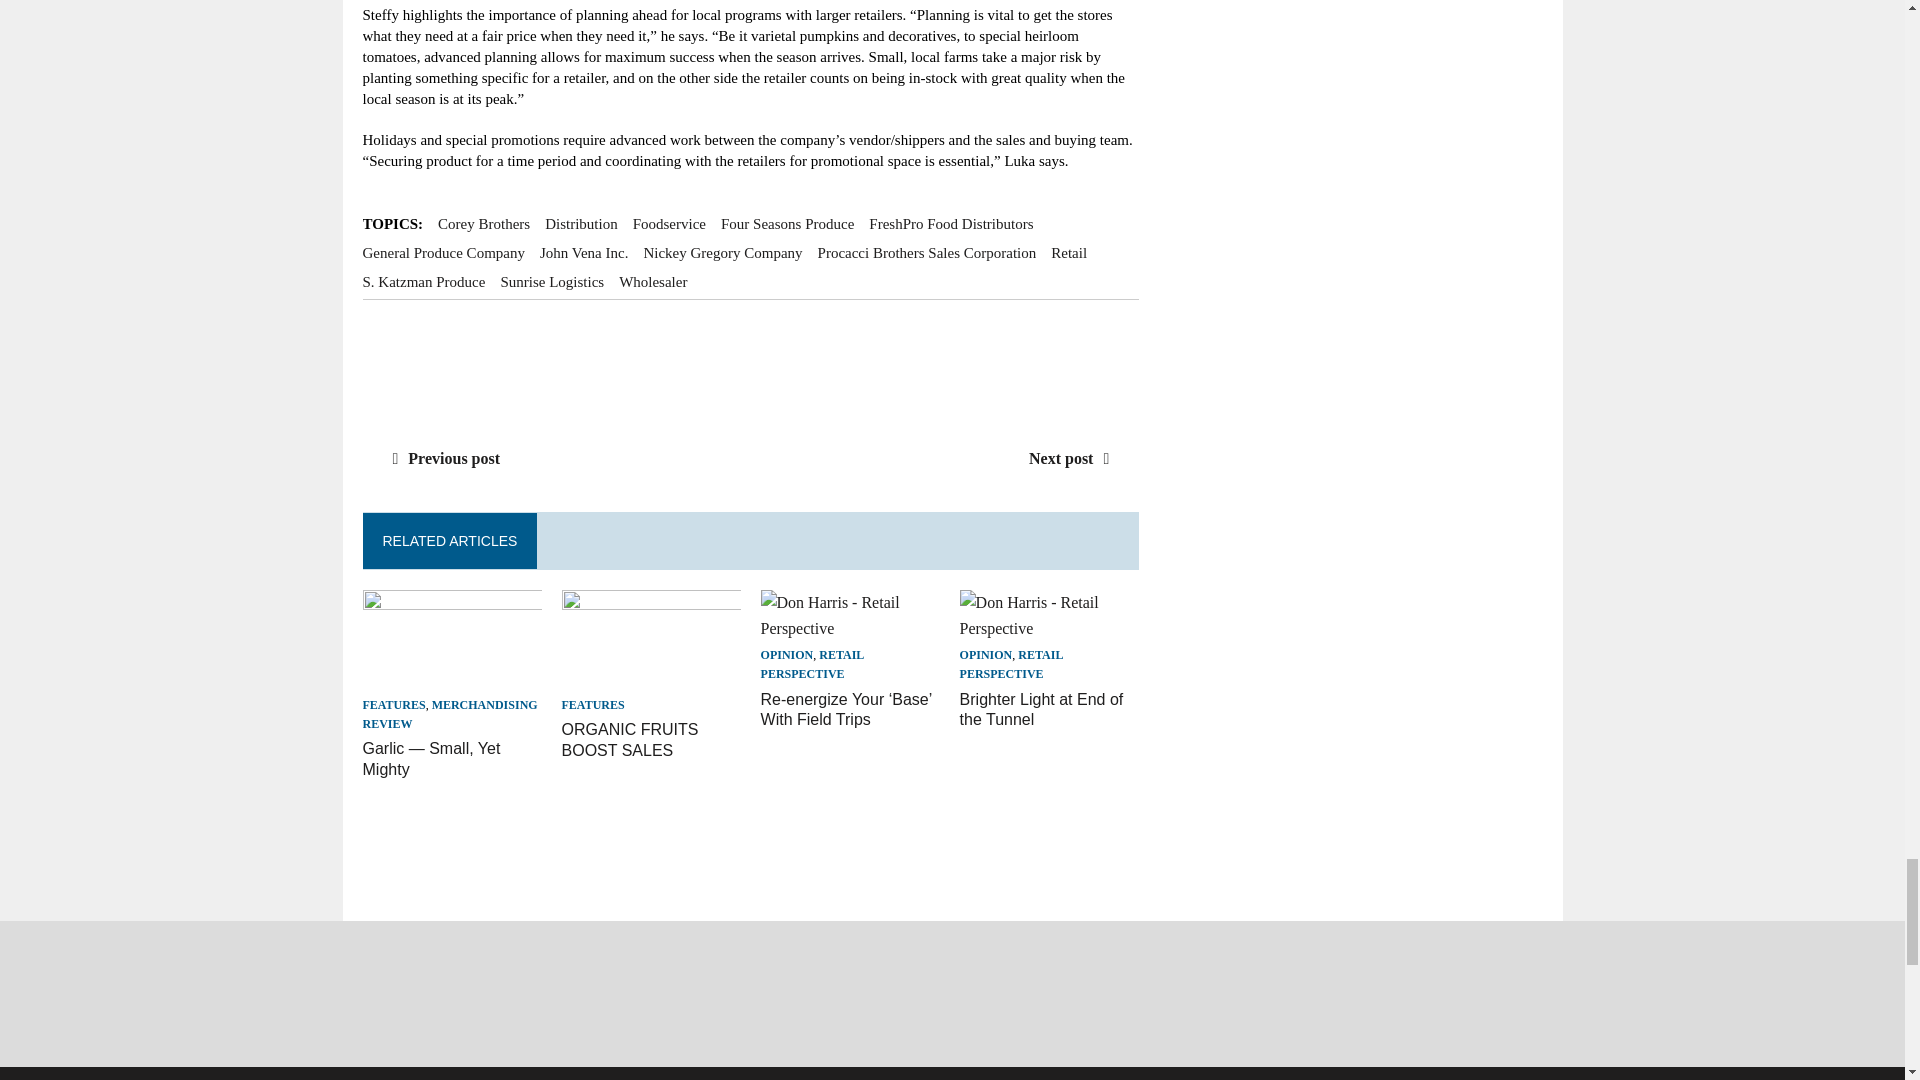  Describe the element at coordinates (652, 676) in the screenshot. I see `ORGANIC FRUITS BOOST SALES` at that location.